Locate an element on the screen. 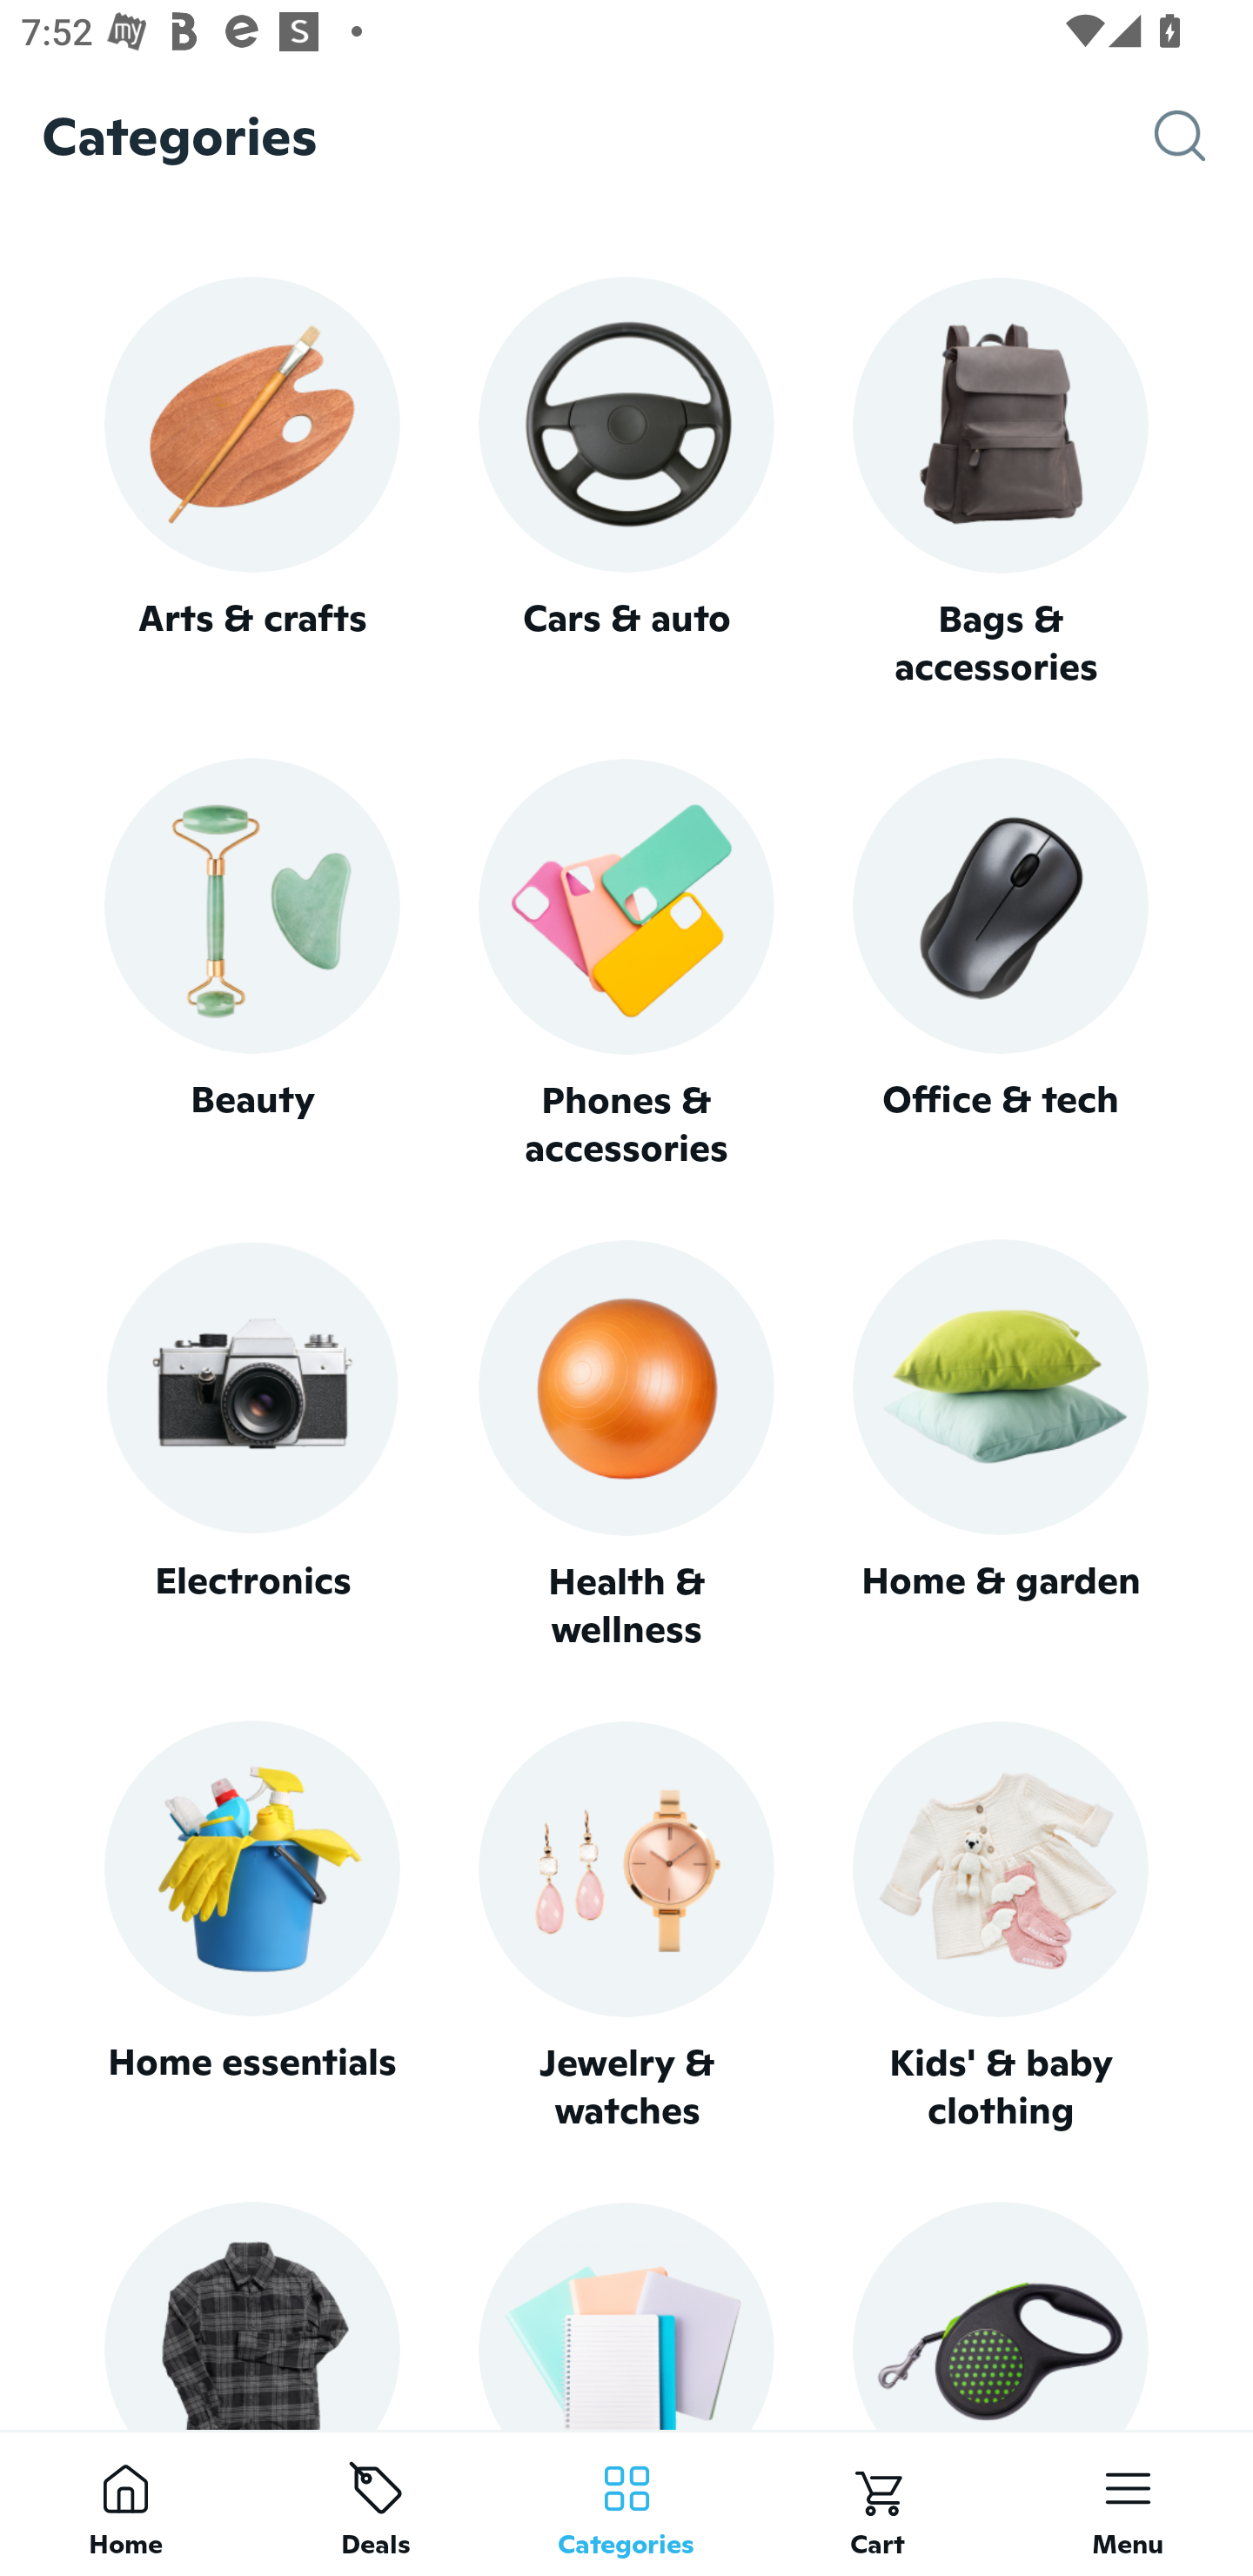 The height and width of the screenshot is (2576, 1253). Bags & accessories  is located at coordinates (1001, 484).